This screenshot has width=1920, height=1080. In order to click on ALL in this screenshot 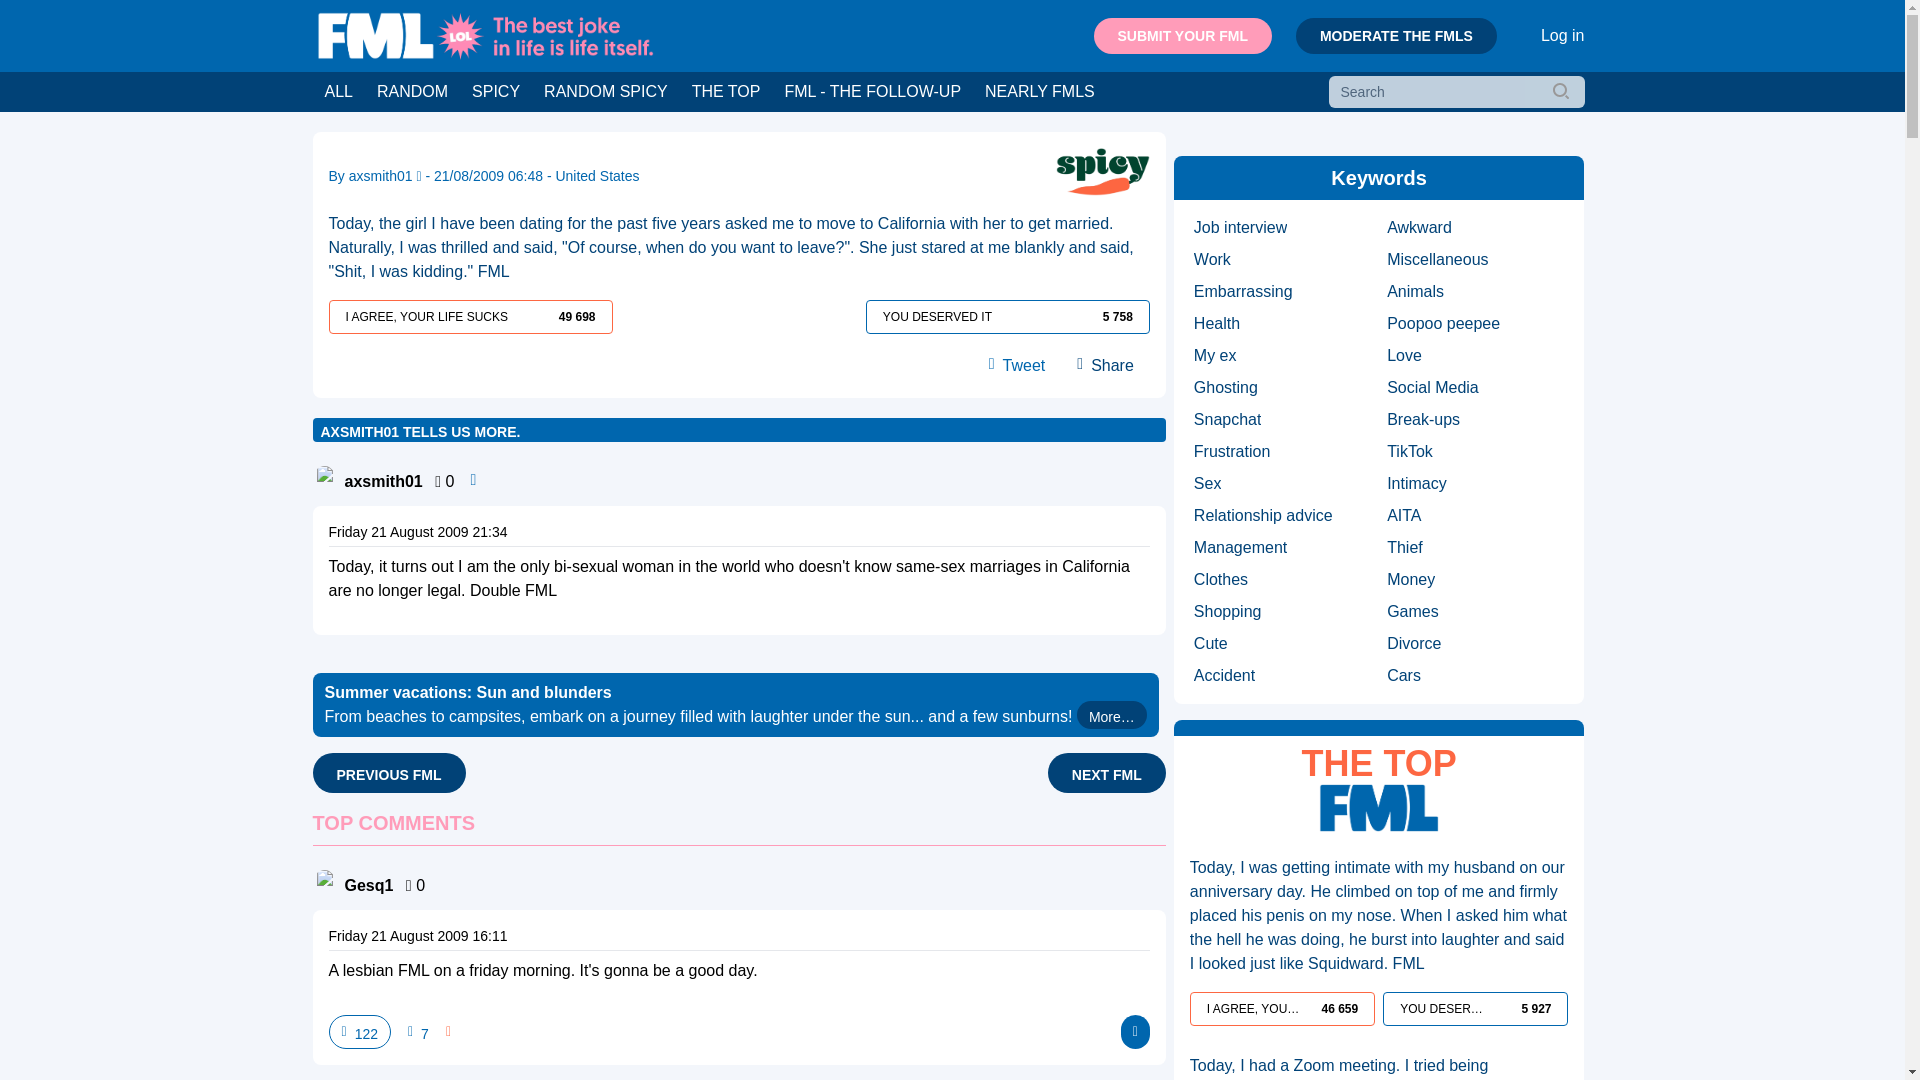, I will do `click(338, 92)`.